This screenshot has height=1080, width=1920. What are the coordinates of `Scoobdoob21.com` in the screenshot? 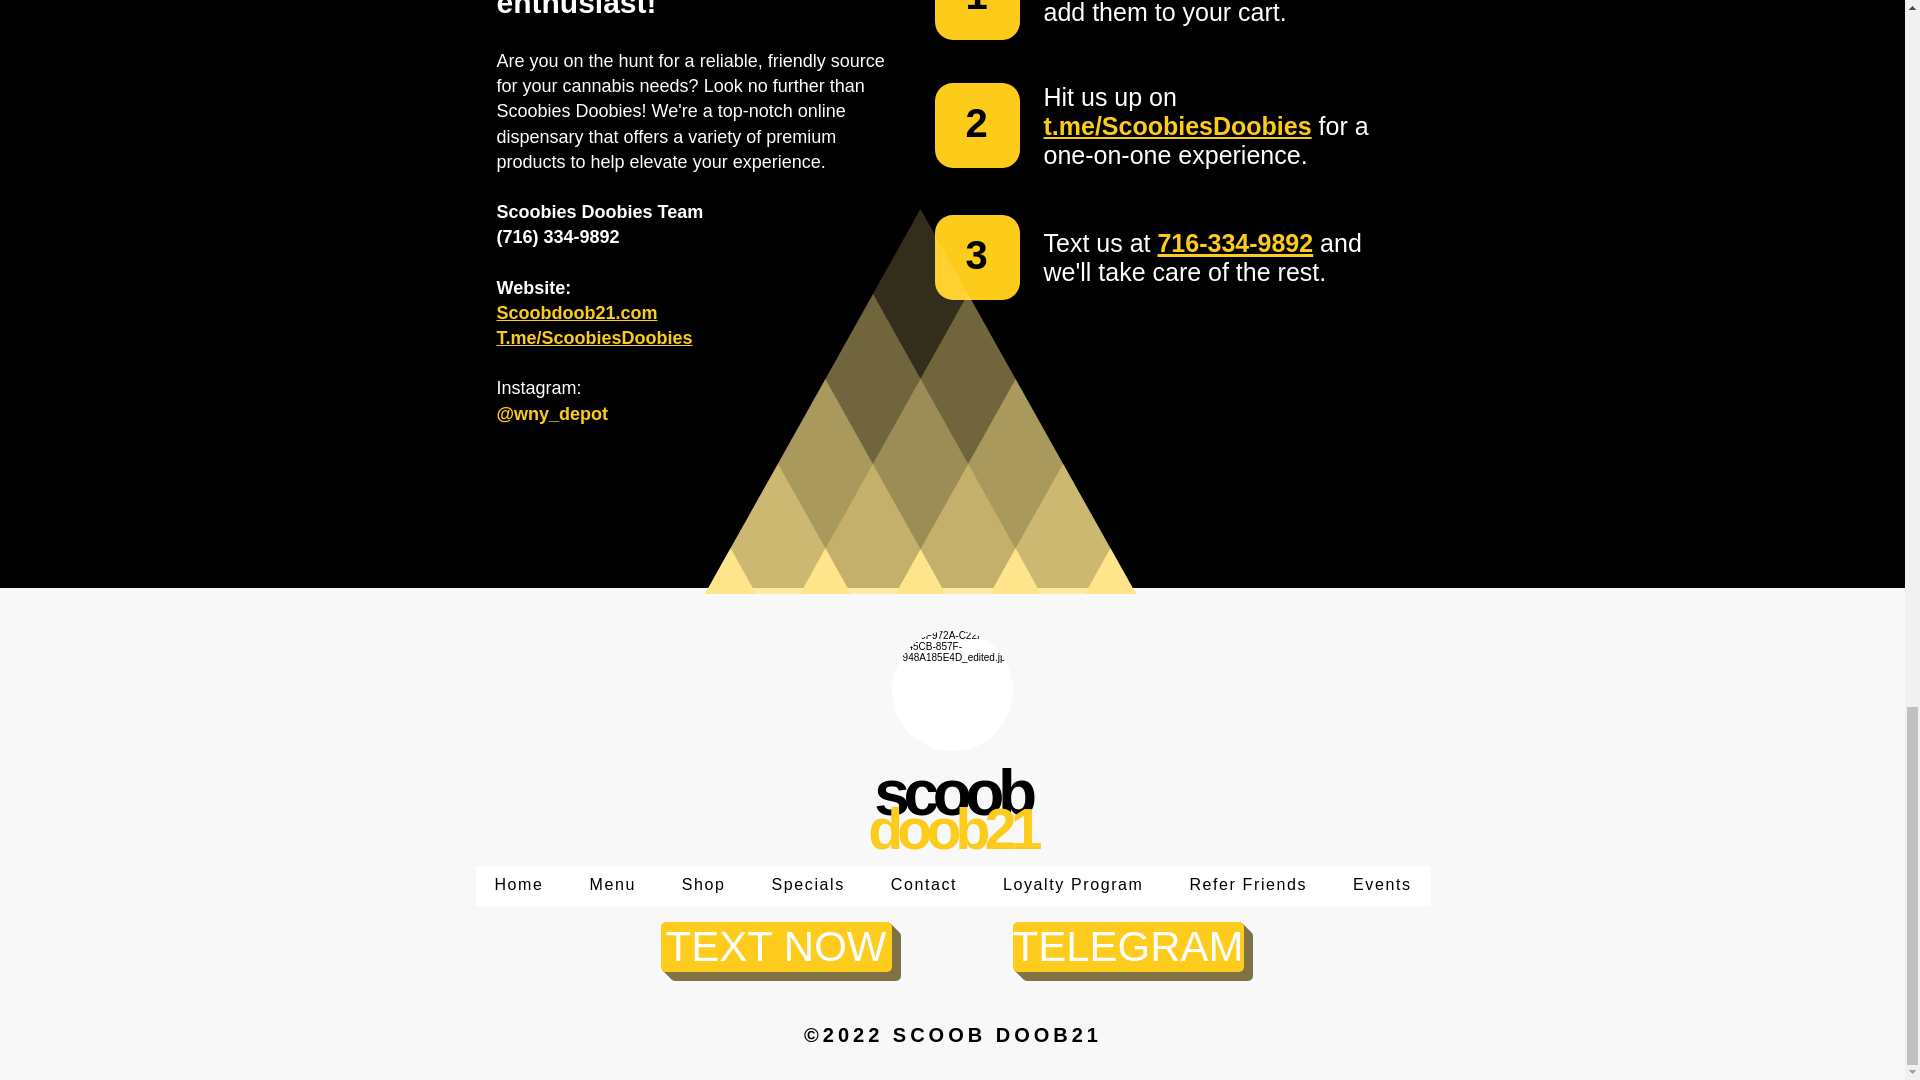 It's located at (576, 312).